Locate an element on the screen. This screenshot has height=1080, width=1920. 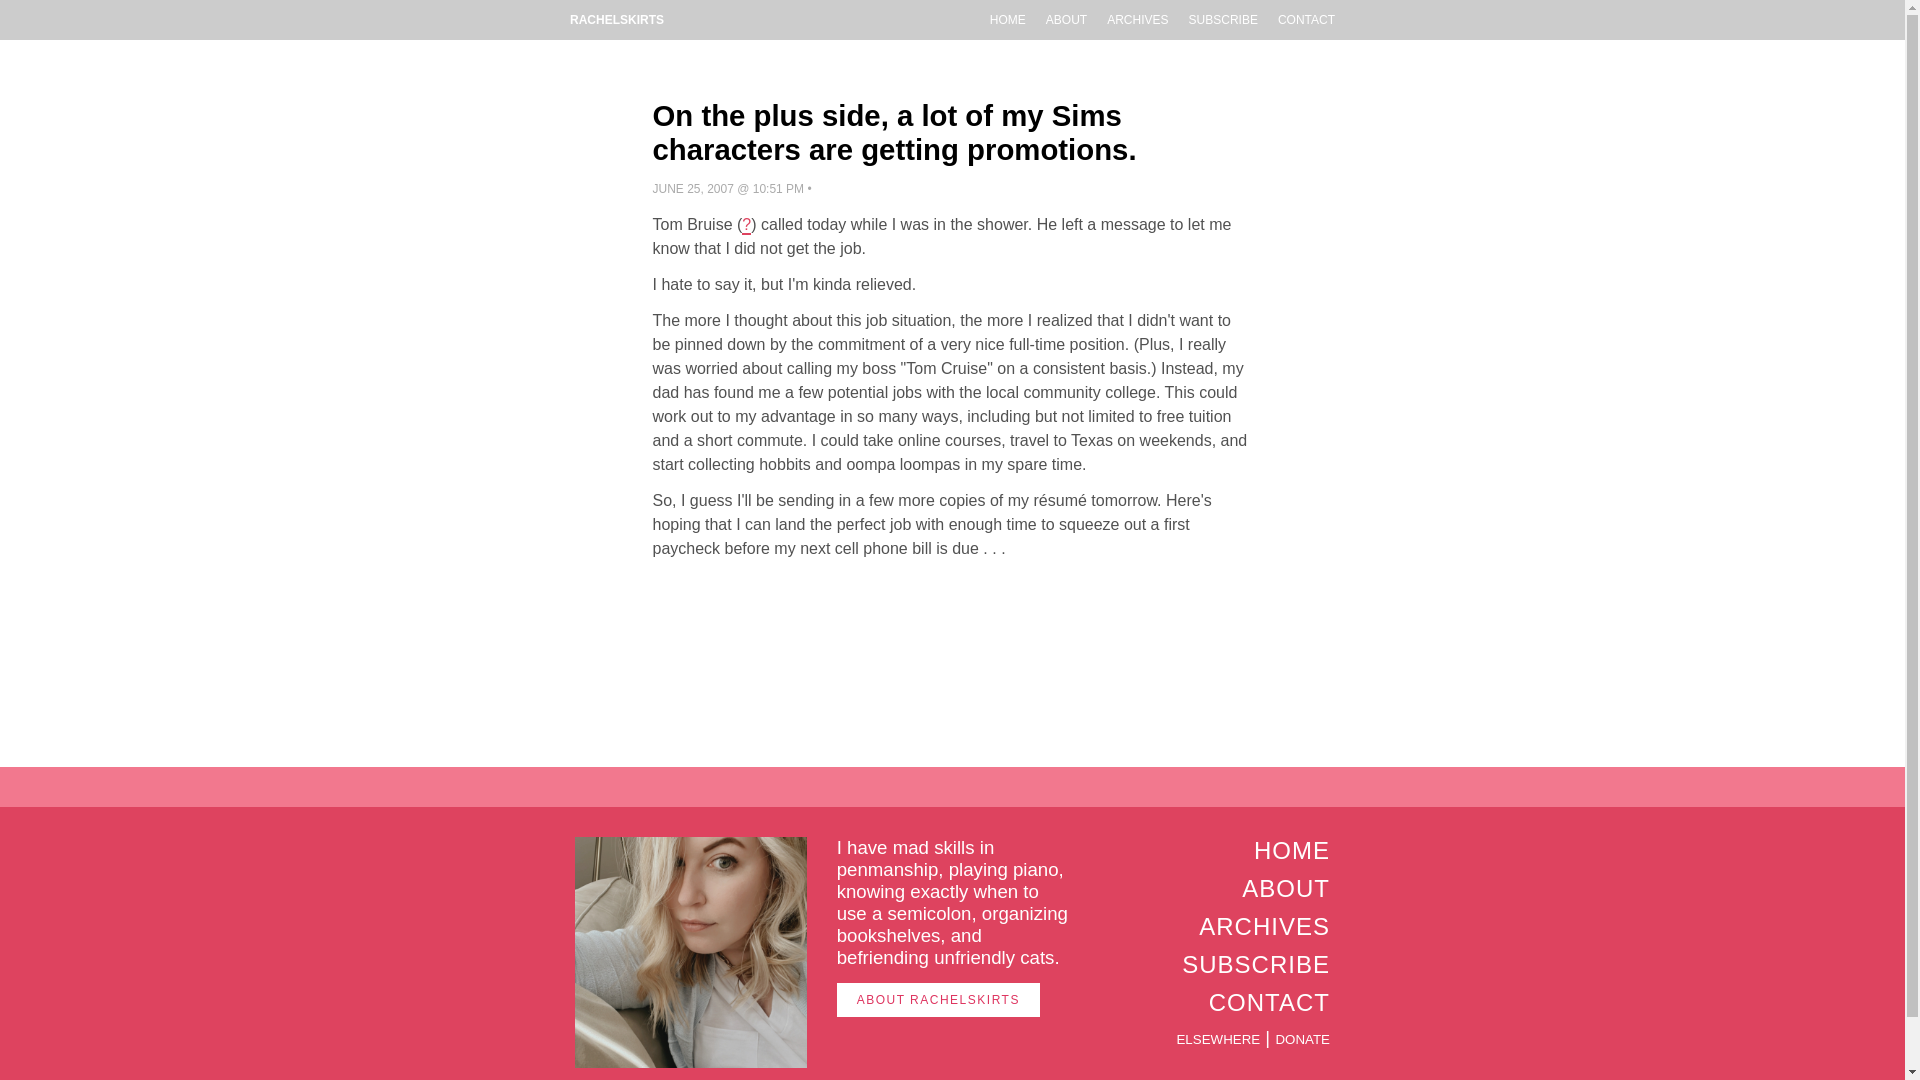
HOME is located at coordinates (1008, 20).